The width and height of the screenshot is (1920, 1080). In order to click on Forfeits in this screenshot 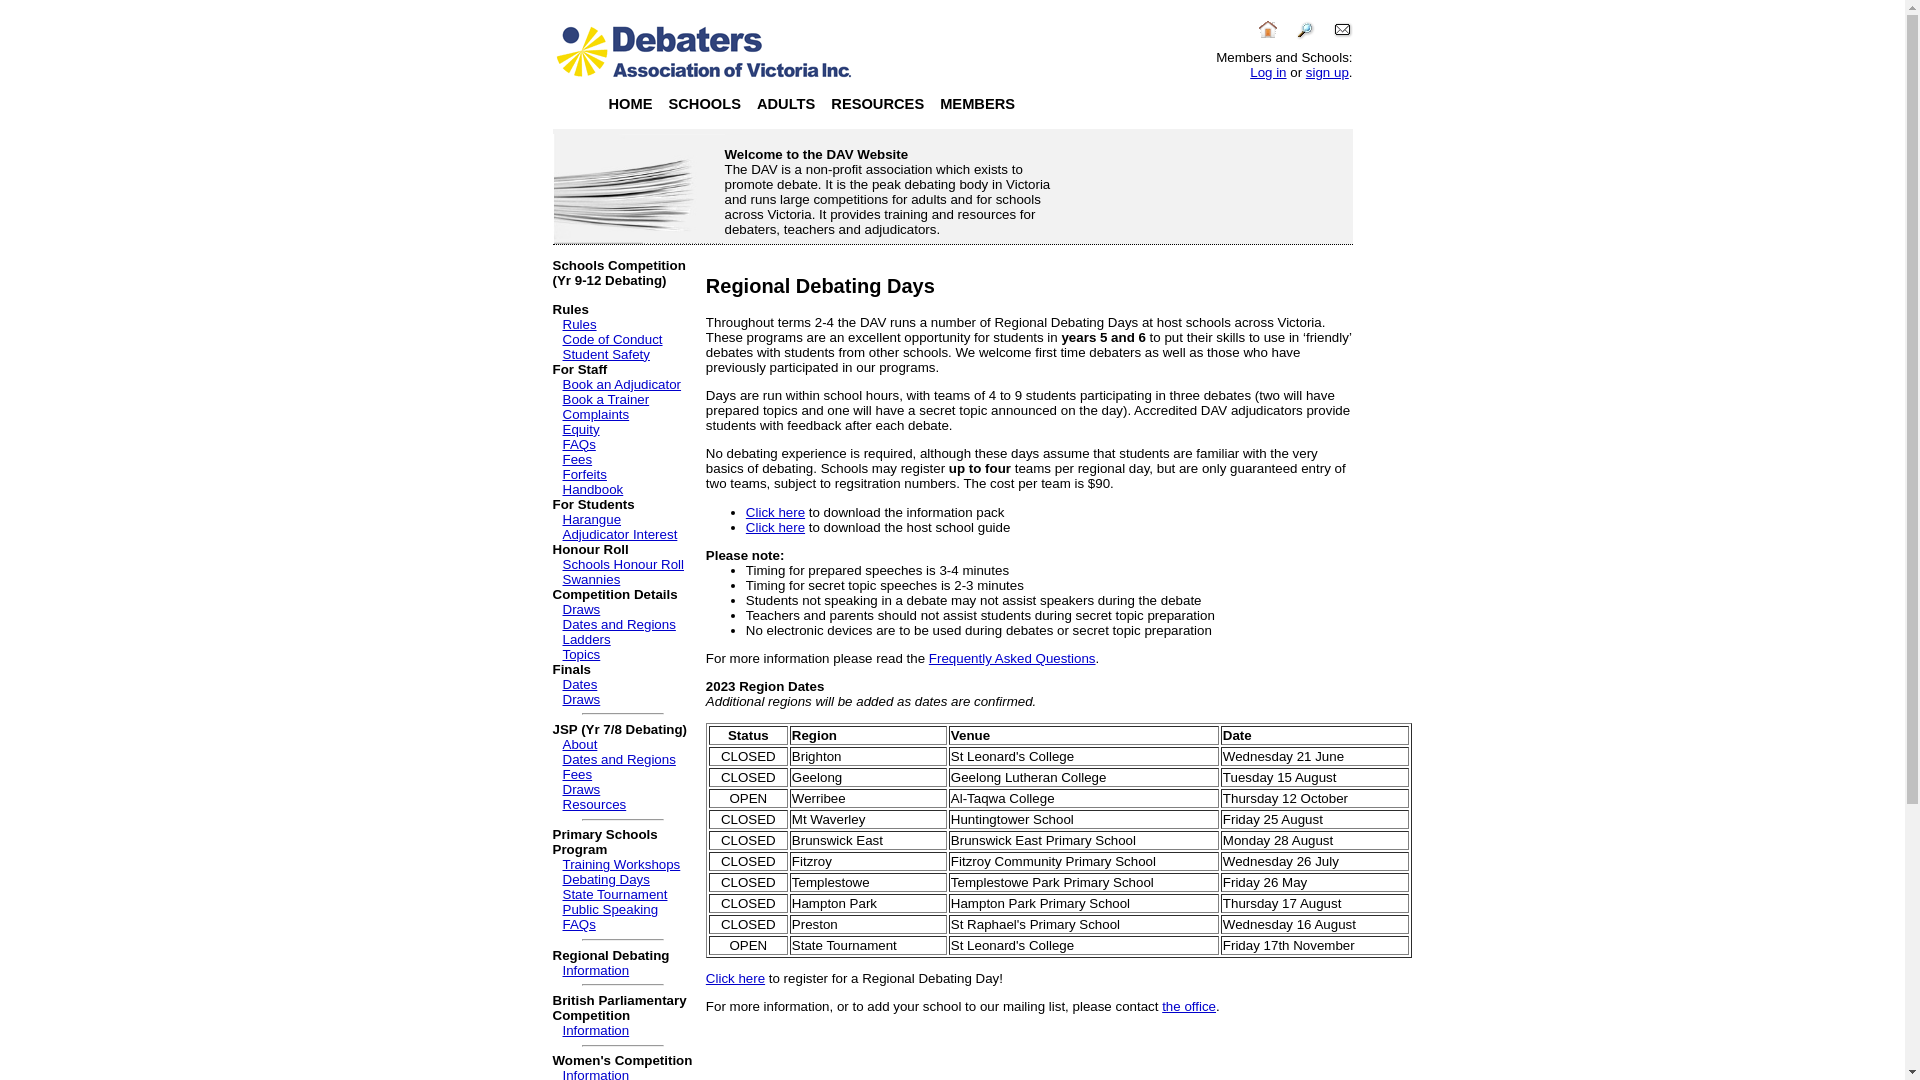, I will do `click(584, 474)`.